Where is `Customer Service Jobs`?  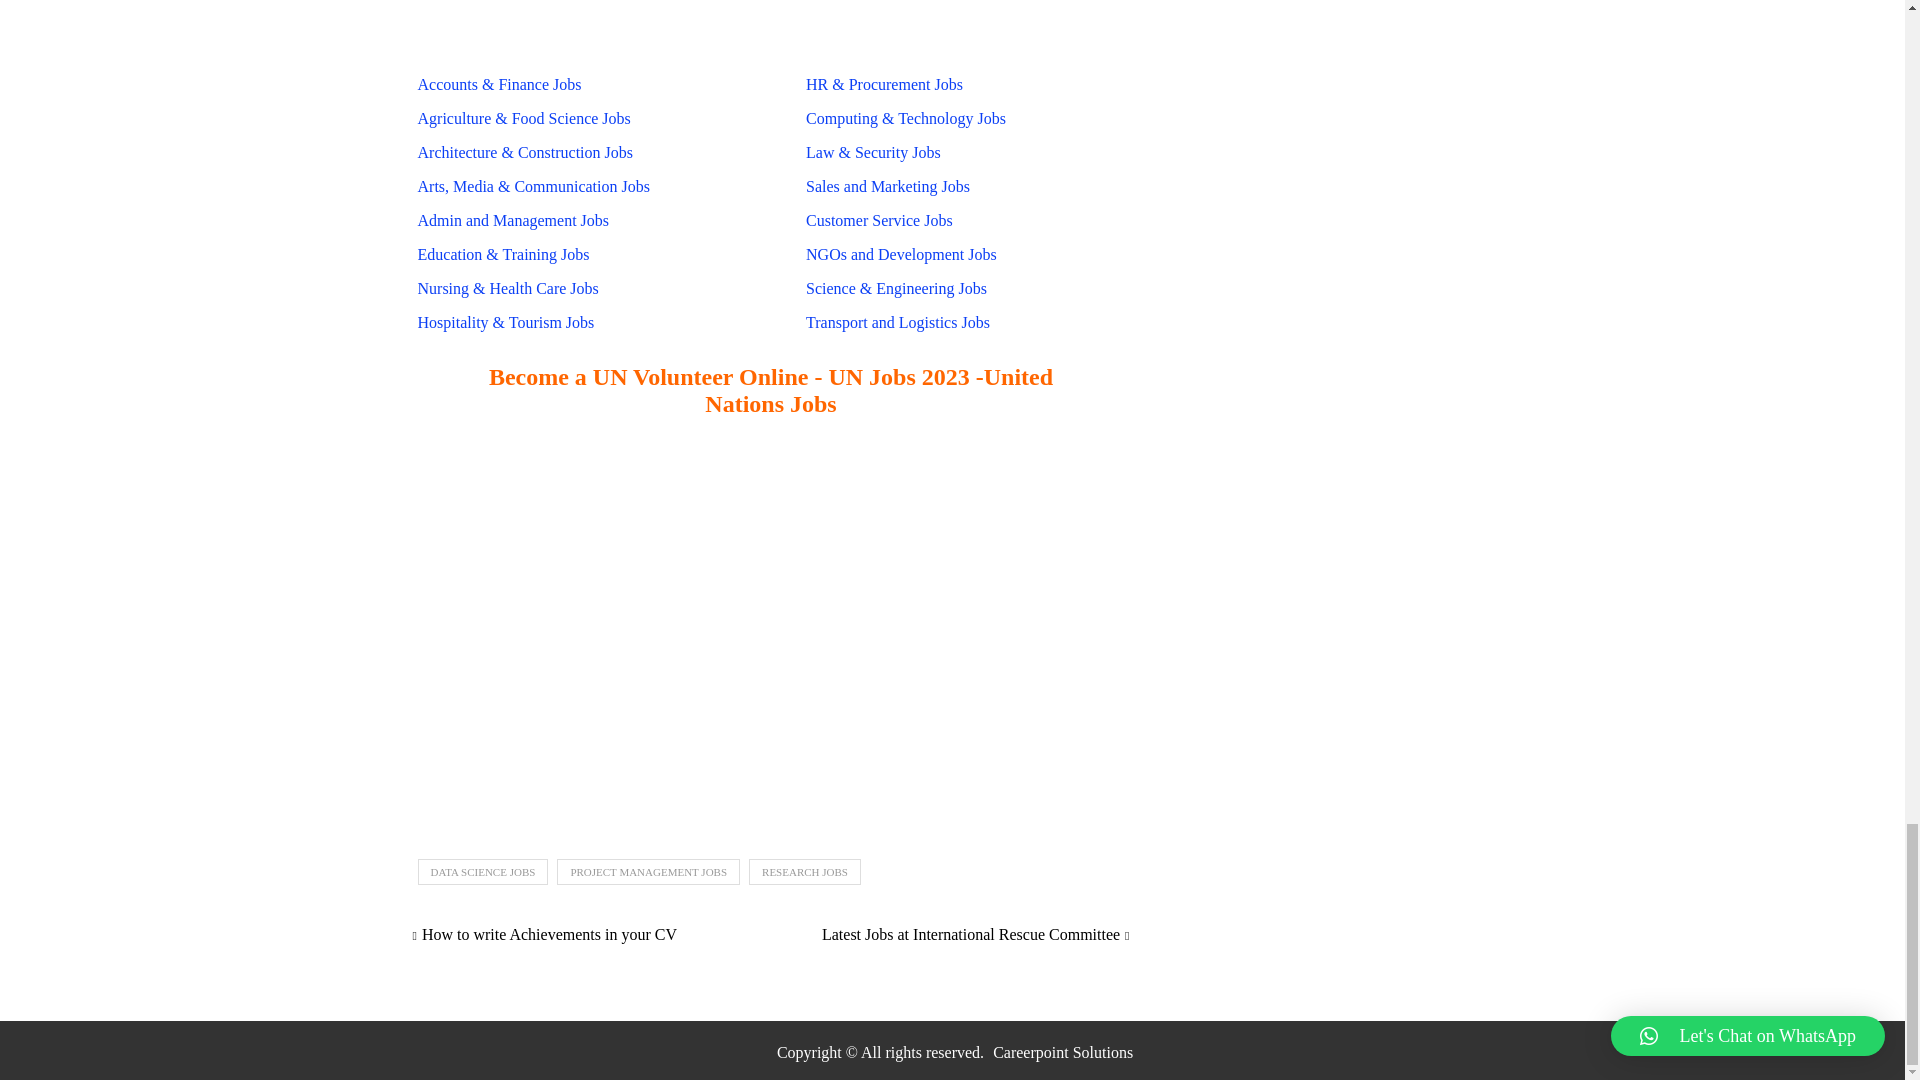 Customer Service Jobs is located at coordinates (879, 220).